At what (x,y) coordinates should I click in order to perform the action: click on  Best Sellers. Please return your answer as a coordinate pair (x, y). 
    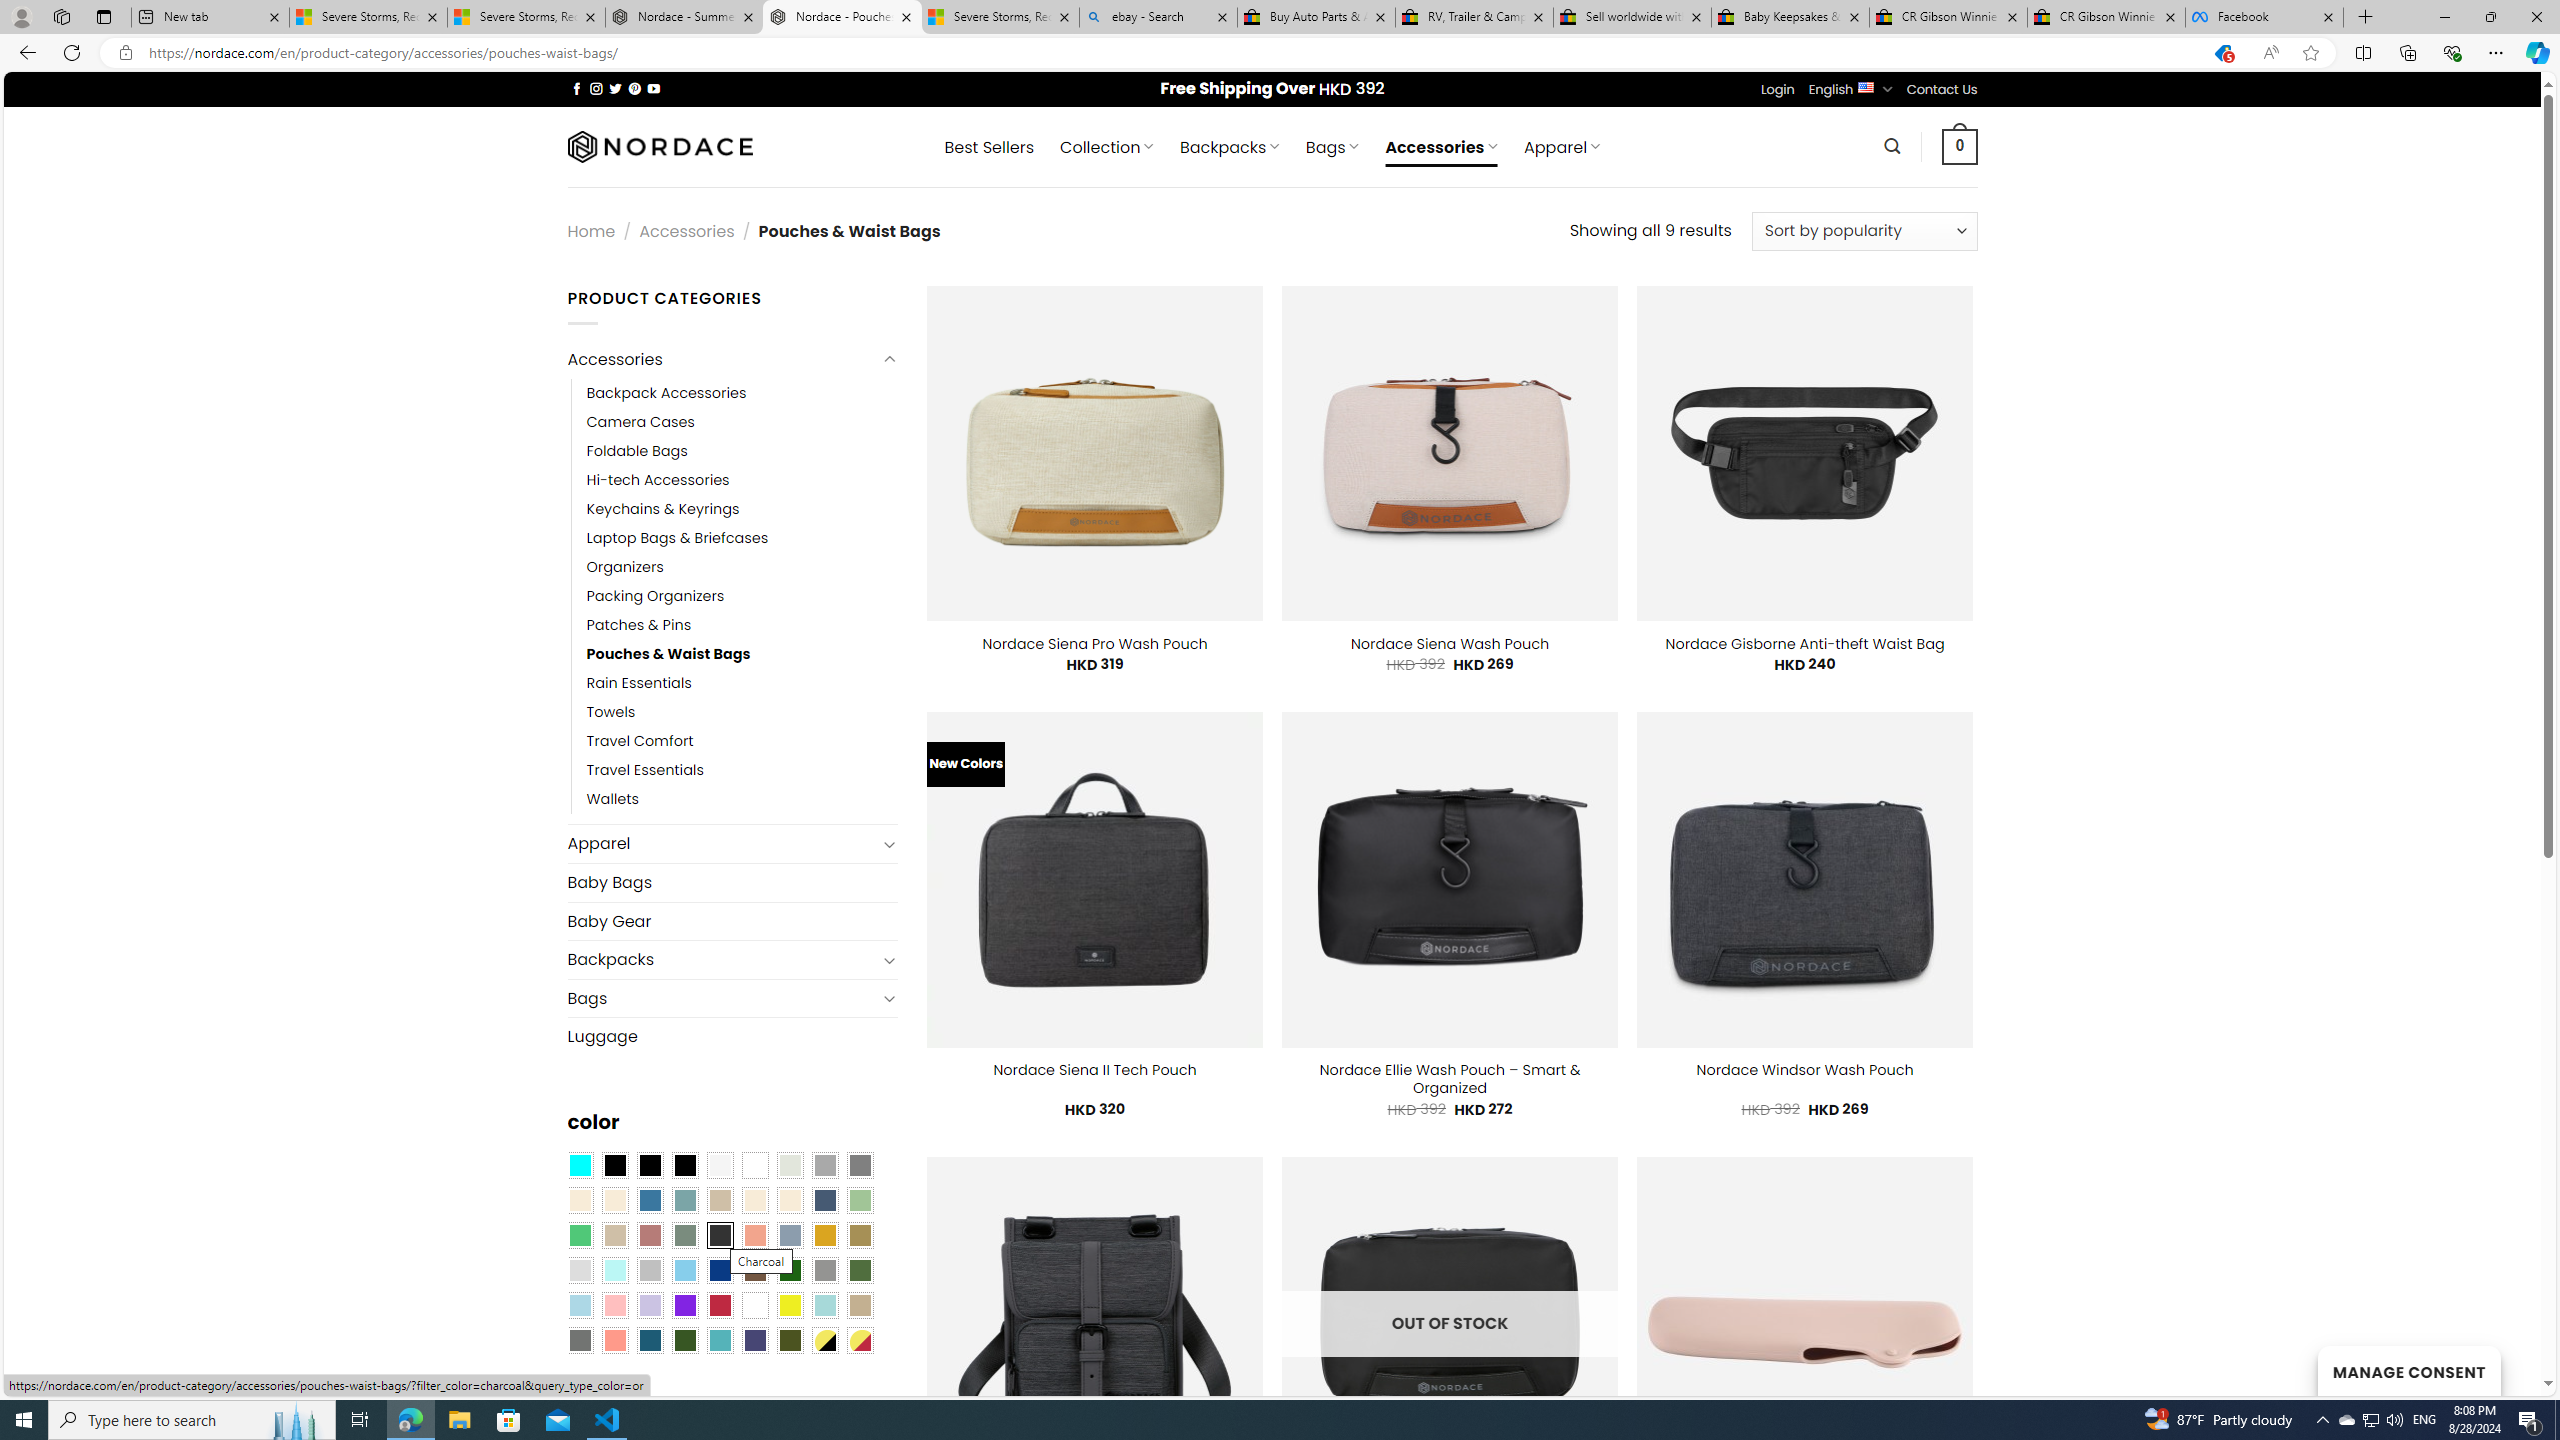
    Looking at the image, I should click on (989, 147).